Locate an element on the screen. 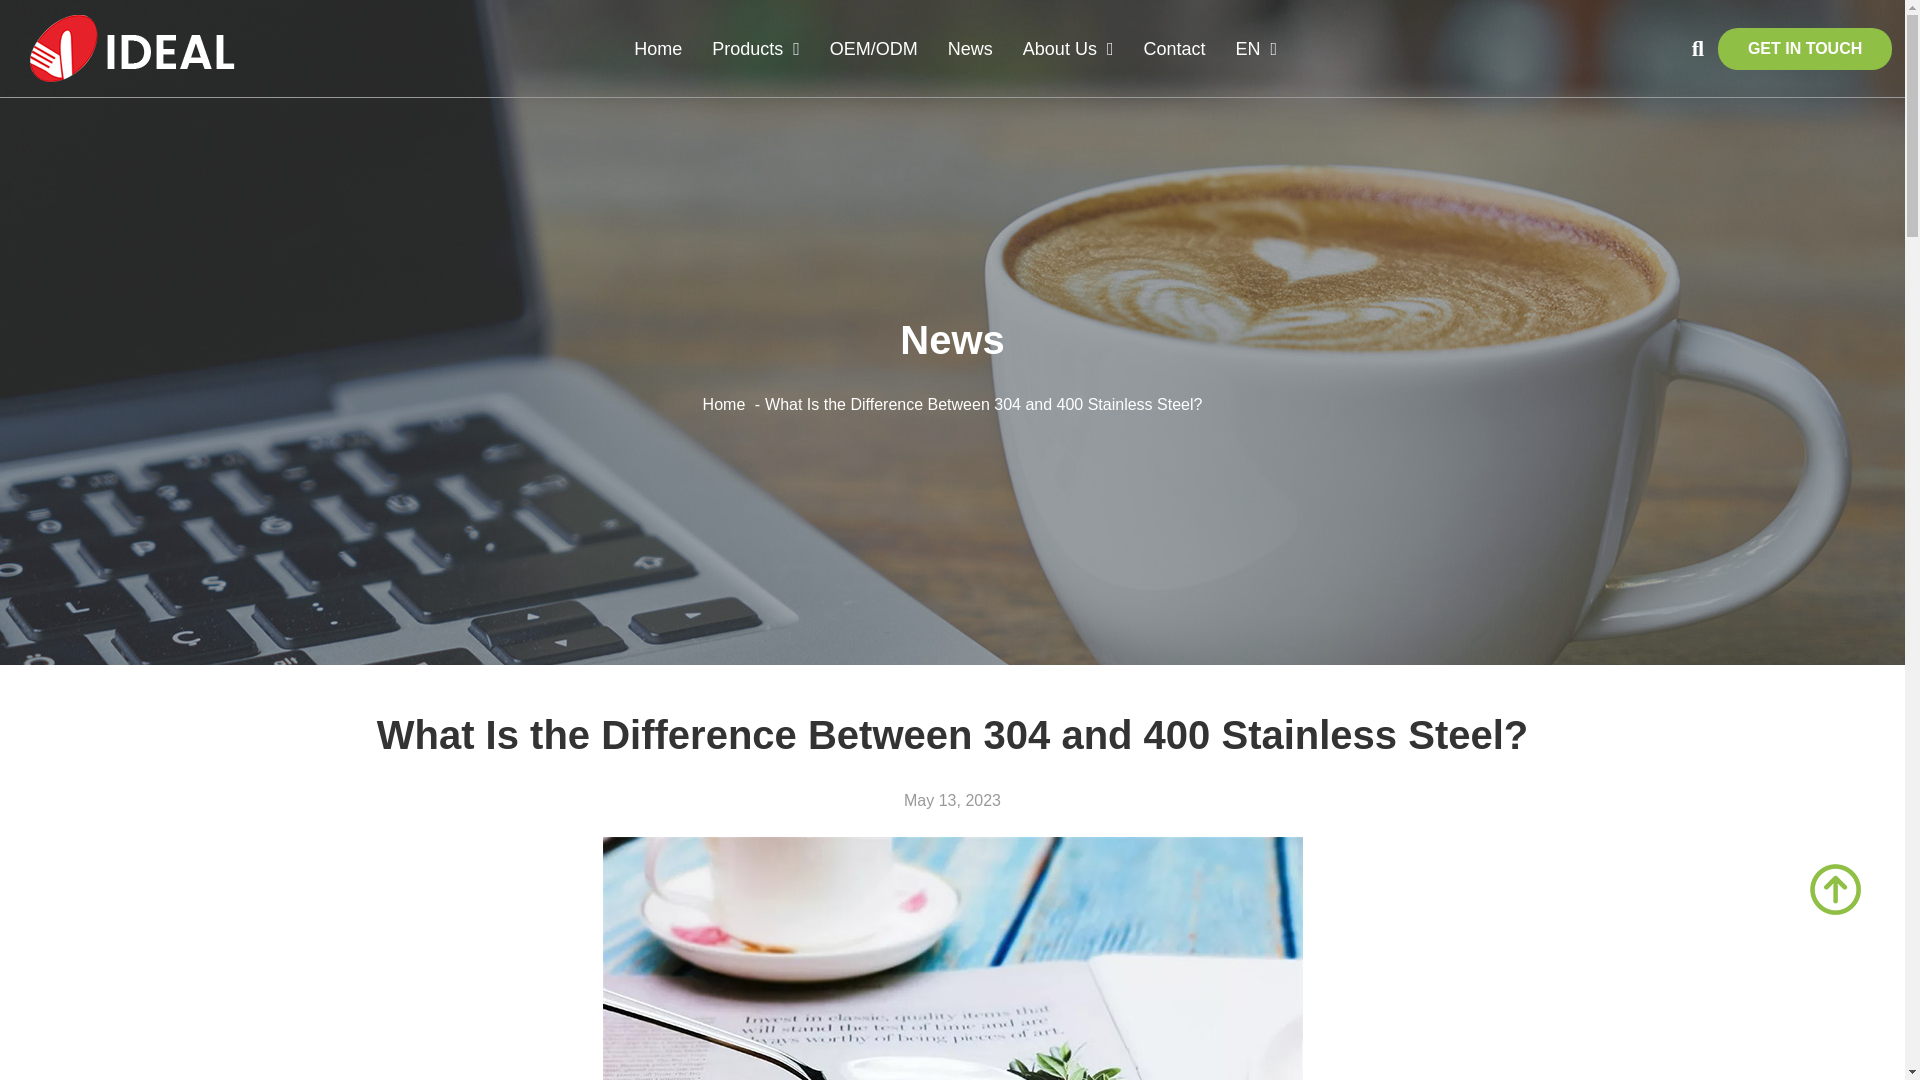 The height and width of the screenshot is (1080, 1920). Contact is located at coordinates (1174, 48).